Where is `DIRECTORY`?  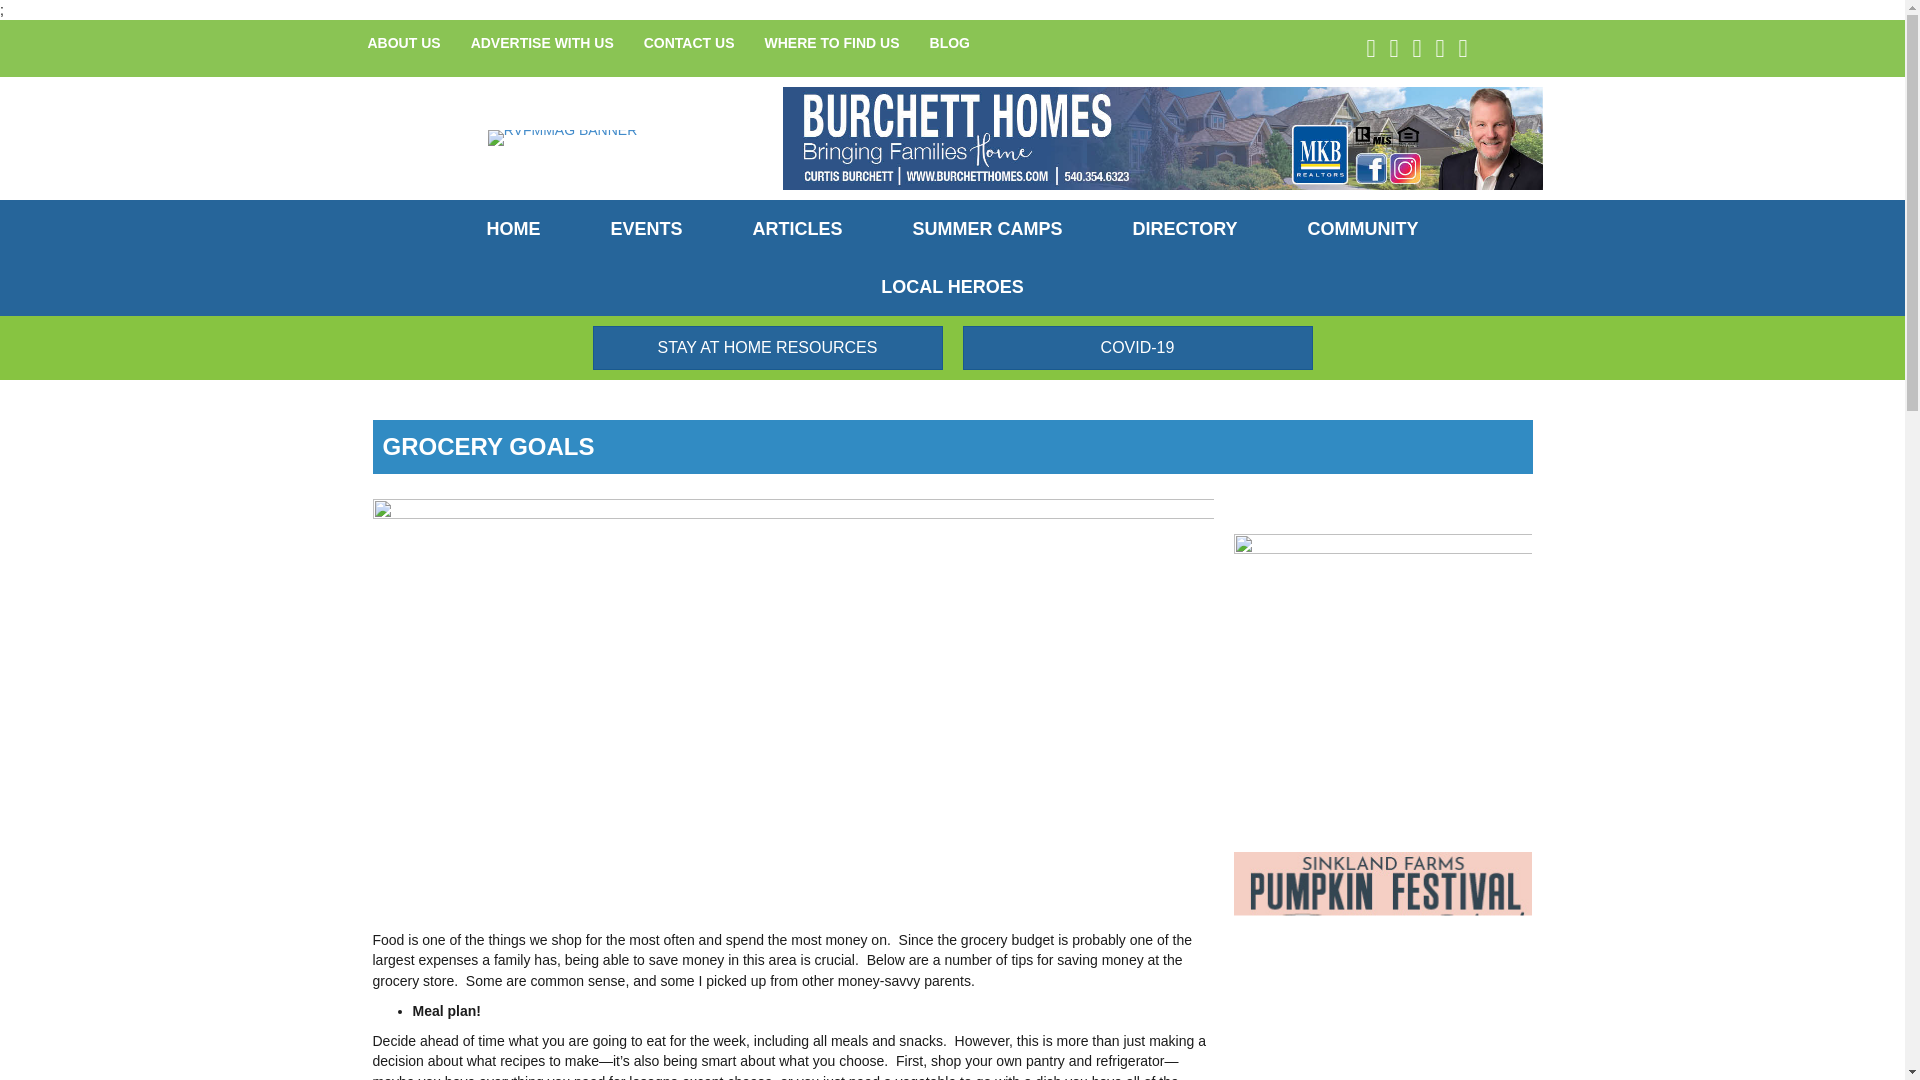 DIRECTORY is located at coordinates (1185, 228).